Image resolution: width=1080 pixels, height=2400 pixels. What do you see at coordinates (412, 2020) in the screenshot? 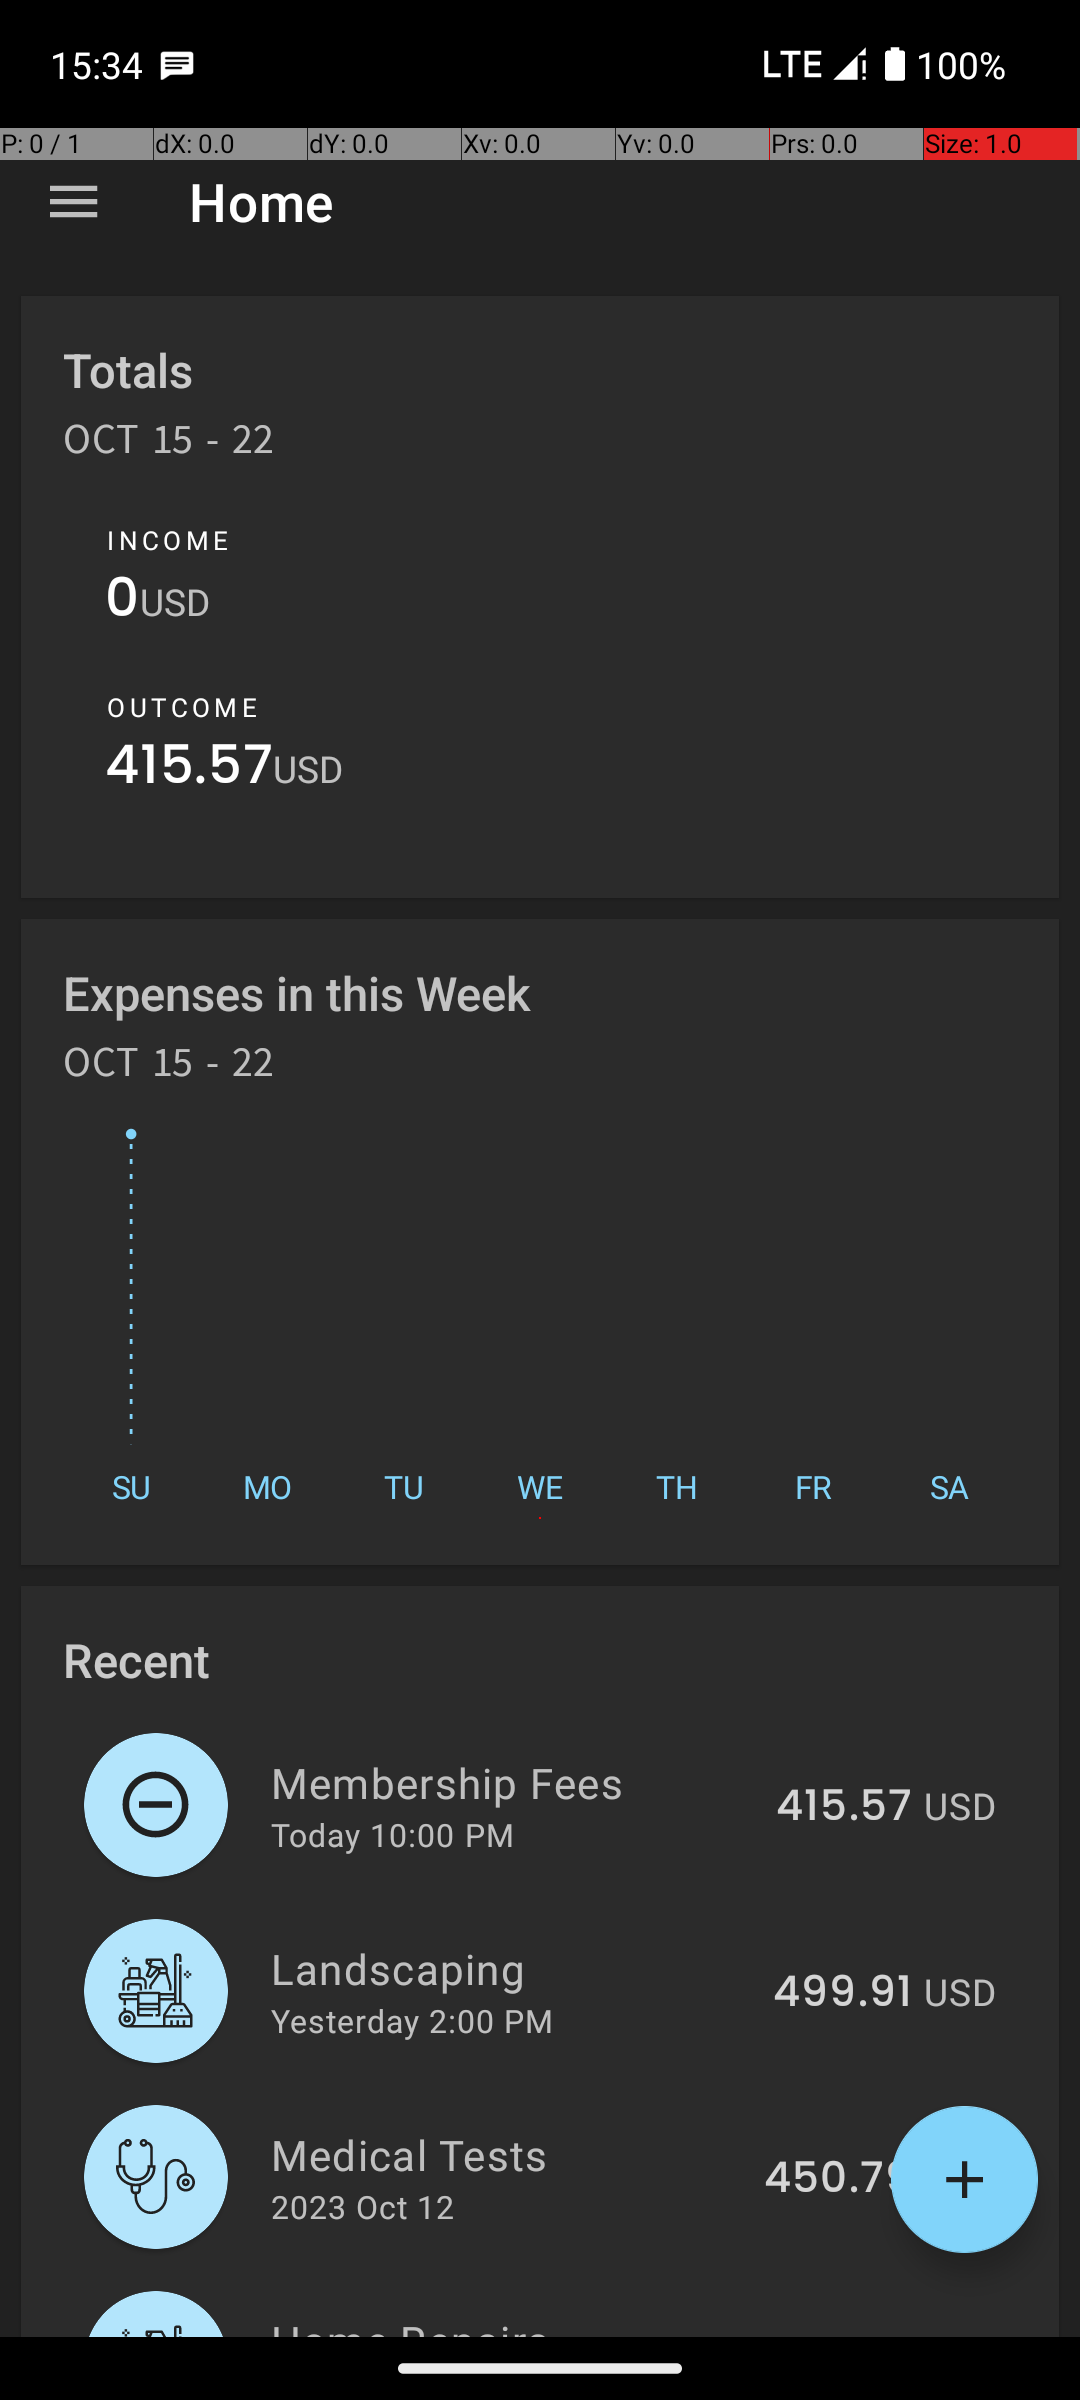
I see `Yesterday 2:00 PM` at bounding box center [412, 2020].